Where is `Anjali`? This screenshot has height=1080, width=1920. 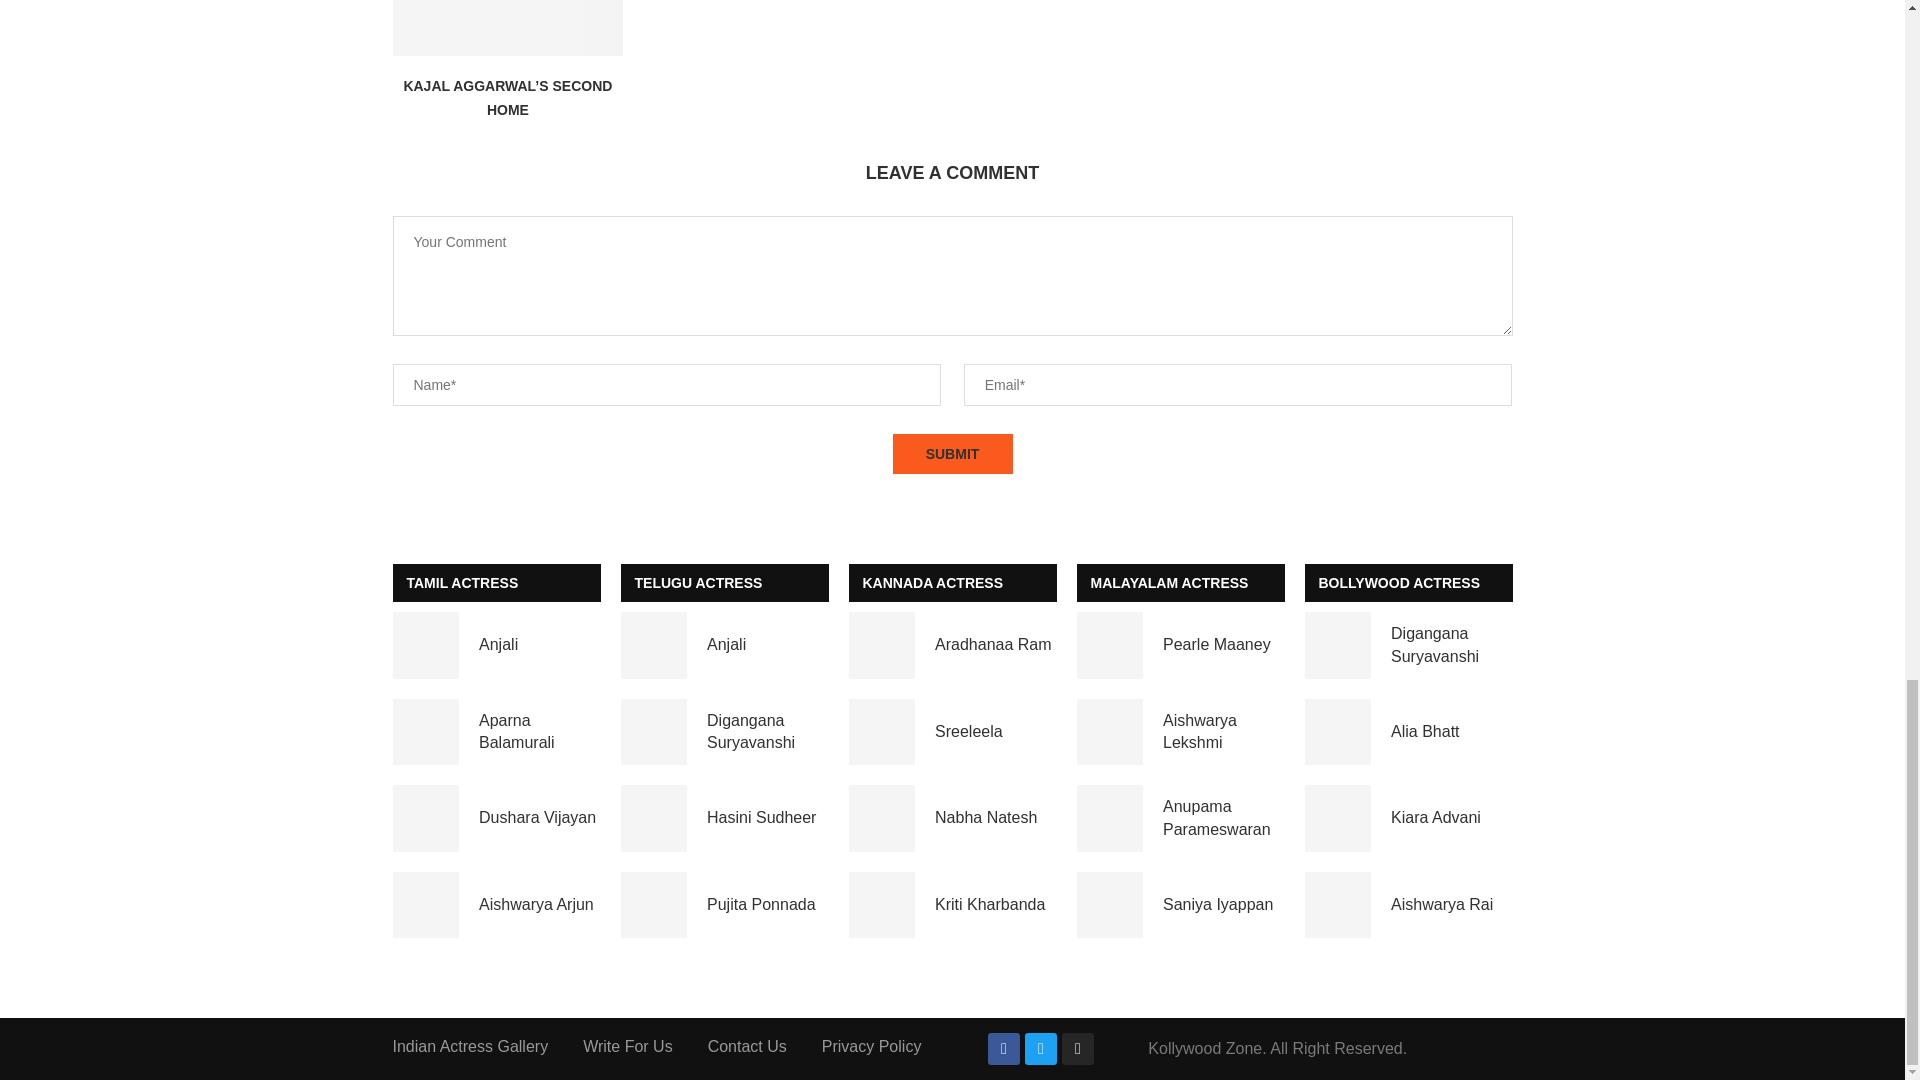
Anjali is located at coordinates (424, 646).